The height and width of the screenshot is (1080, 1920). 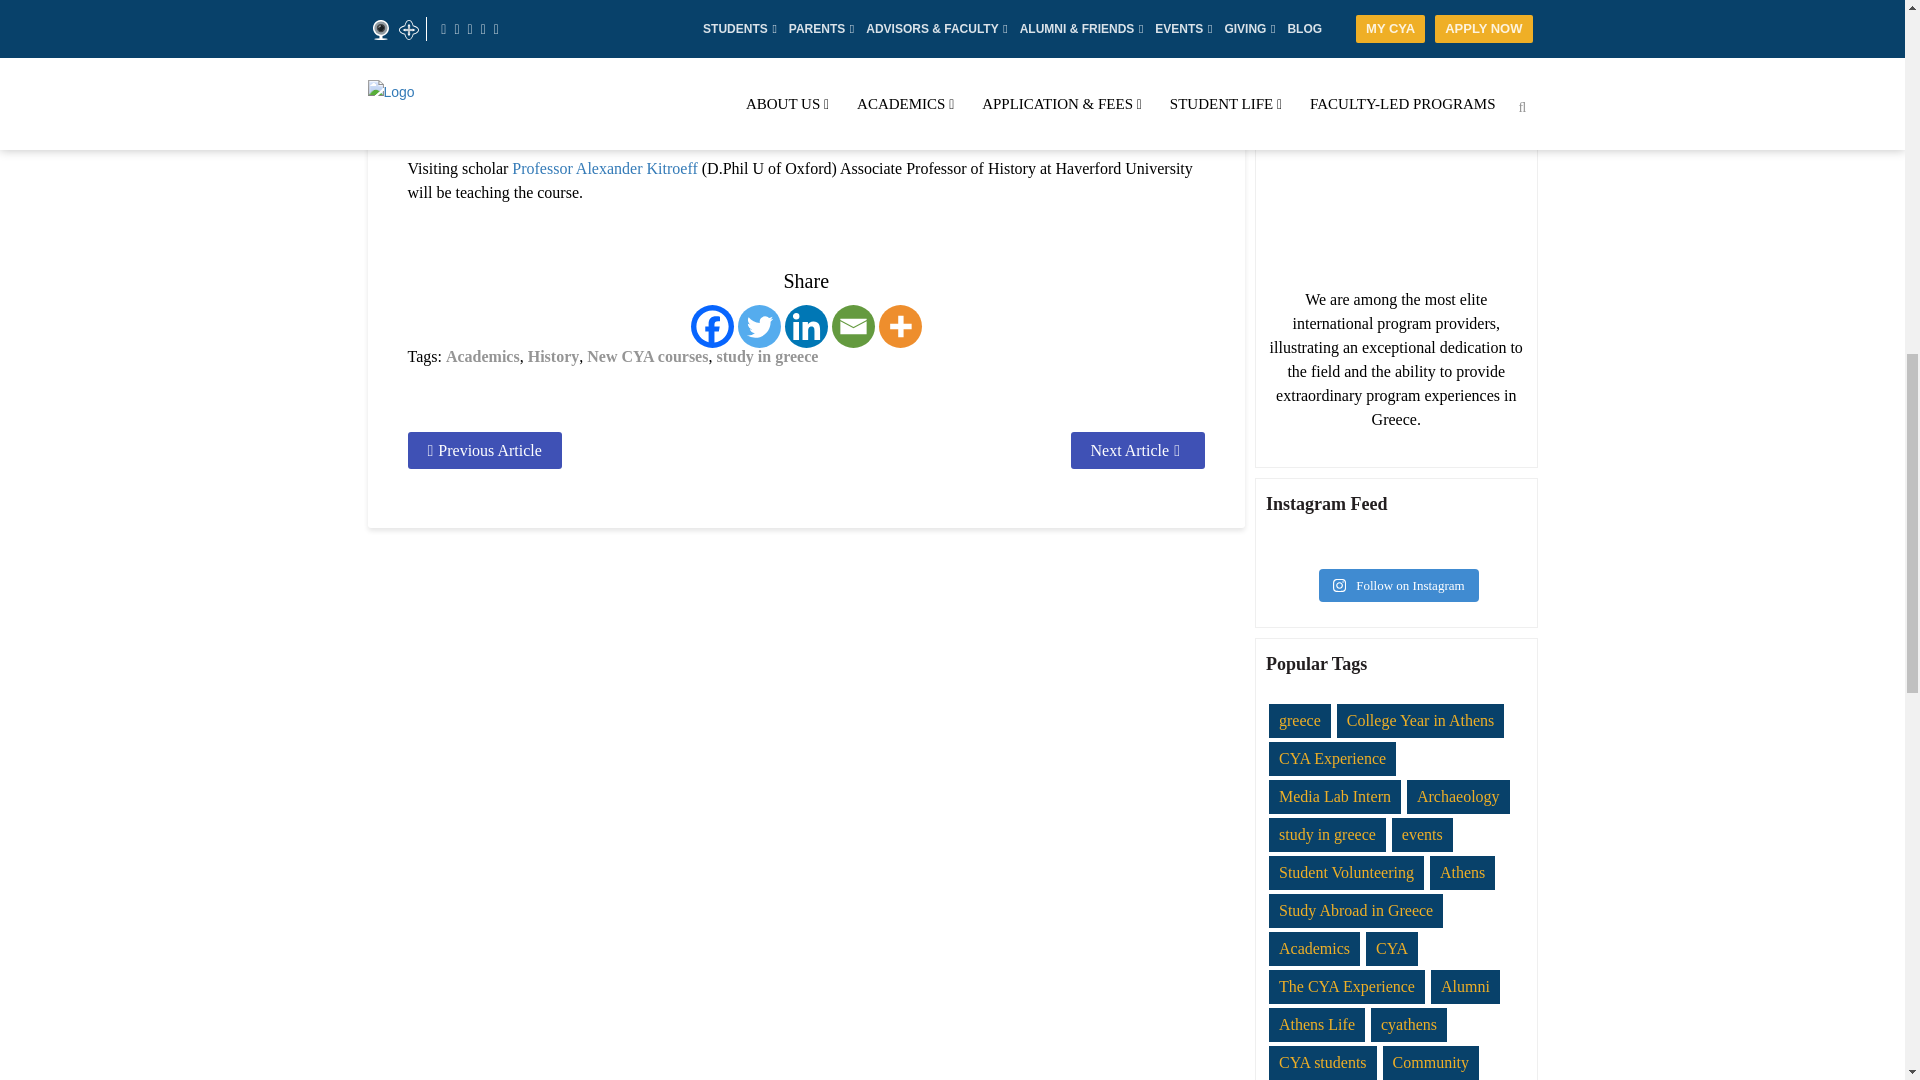 I want to click on 111 topics, so click(x=1420, y=720).